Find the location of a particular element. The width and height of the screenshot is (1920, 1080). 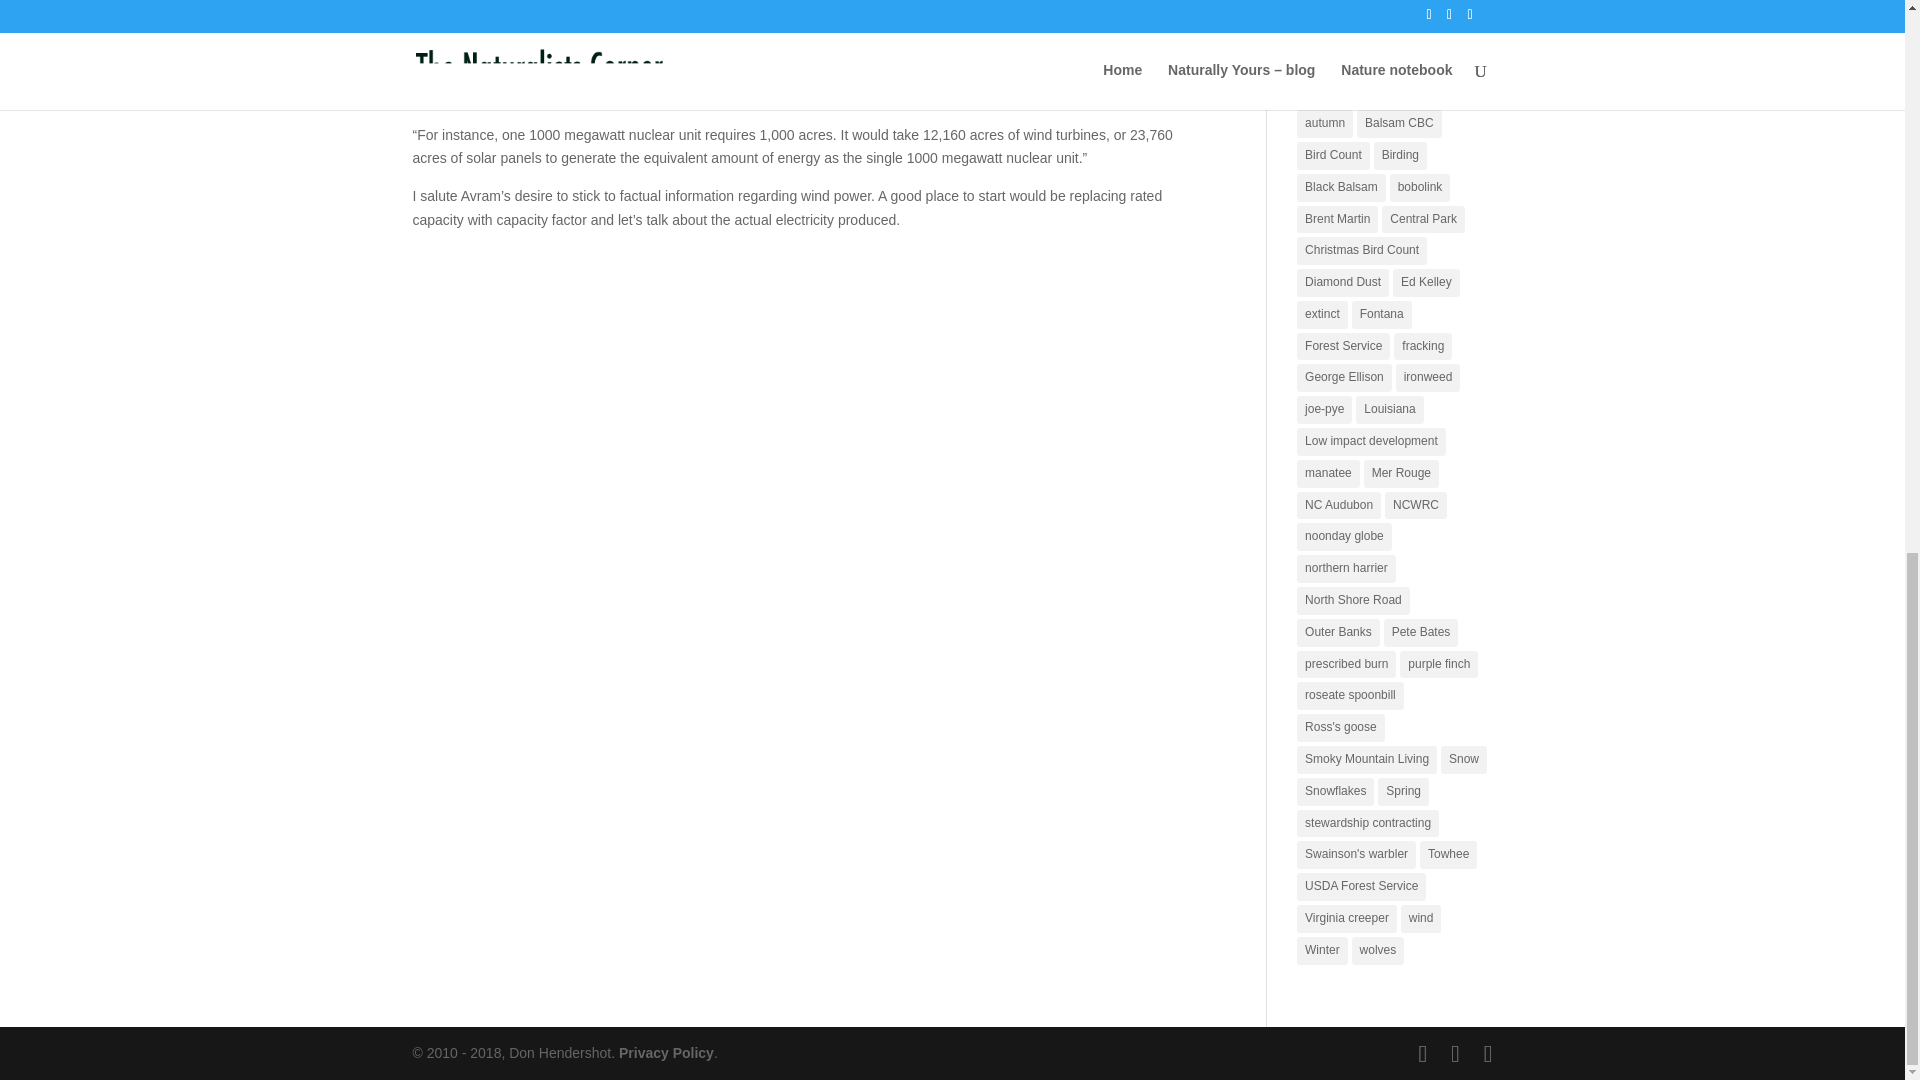

bobolink is located at coordinates (1420, 187).